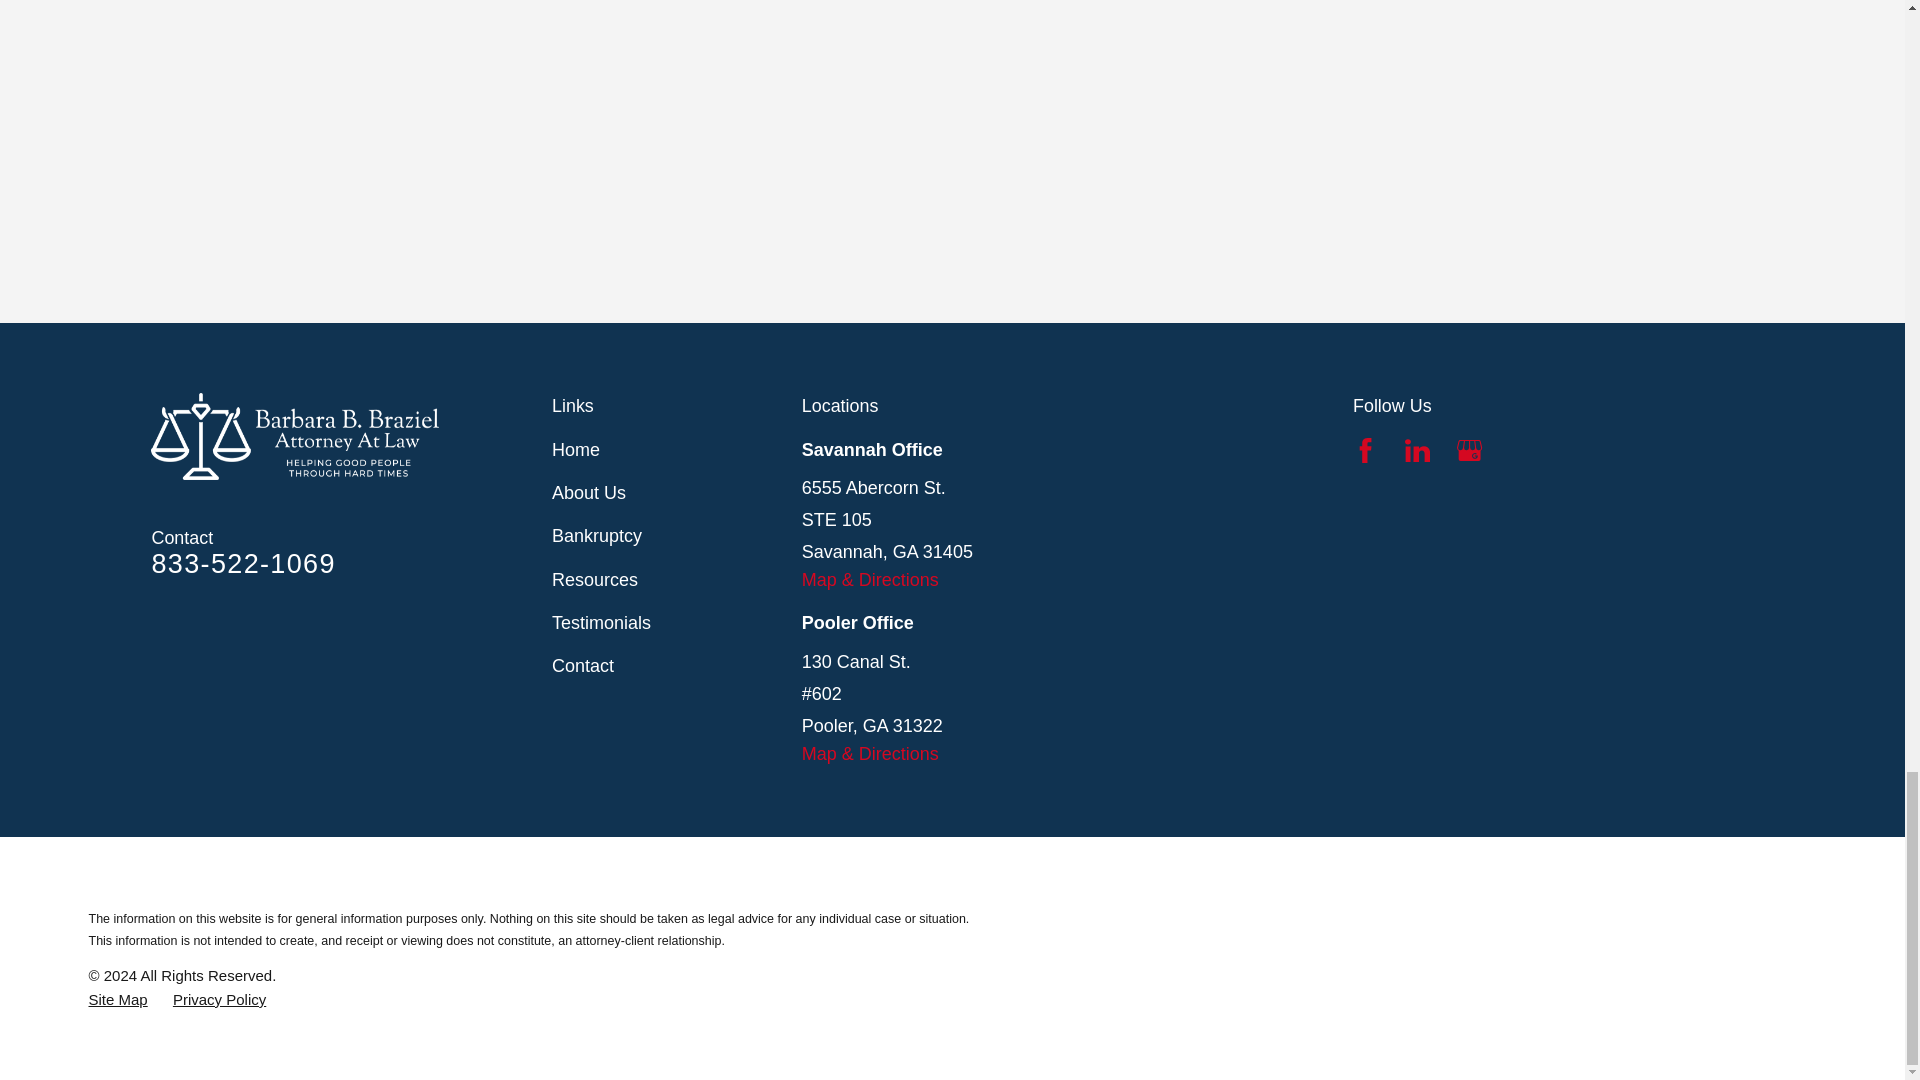 Image resolution: width=1920 pixels, height=1080 pixels. What do you see at coordinates (1470, 450) in the screenshot?
I see `Google Business Profile` at bounding box center [1470, 450].